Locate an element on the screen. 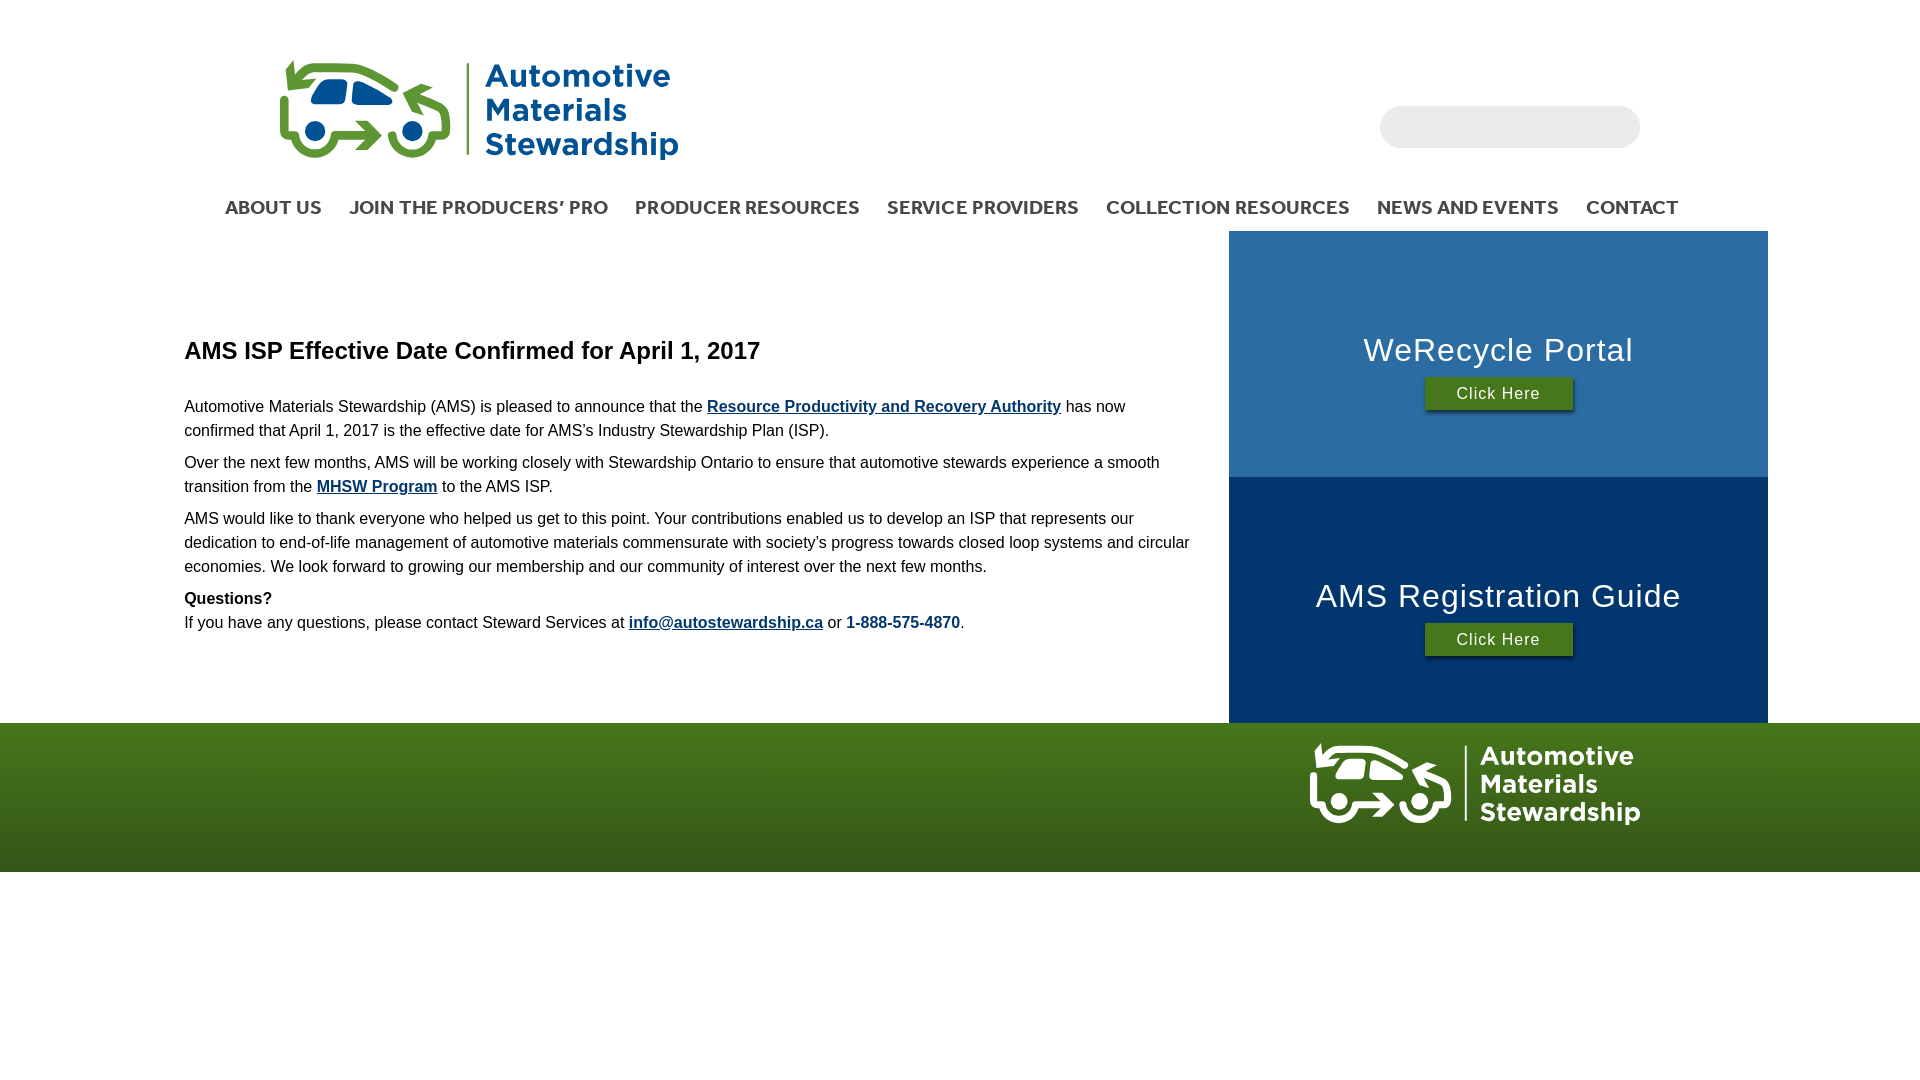 Image resolution: width=1920 pixels, height=1080 pixels. info@autostewardship.ca is located at coordinates (726, 622).